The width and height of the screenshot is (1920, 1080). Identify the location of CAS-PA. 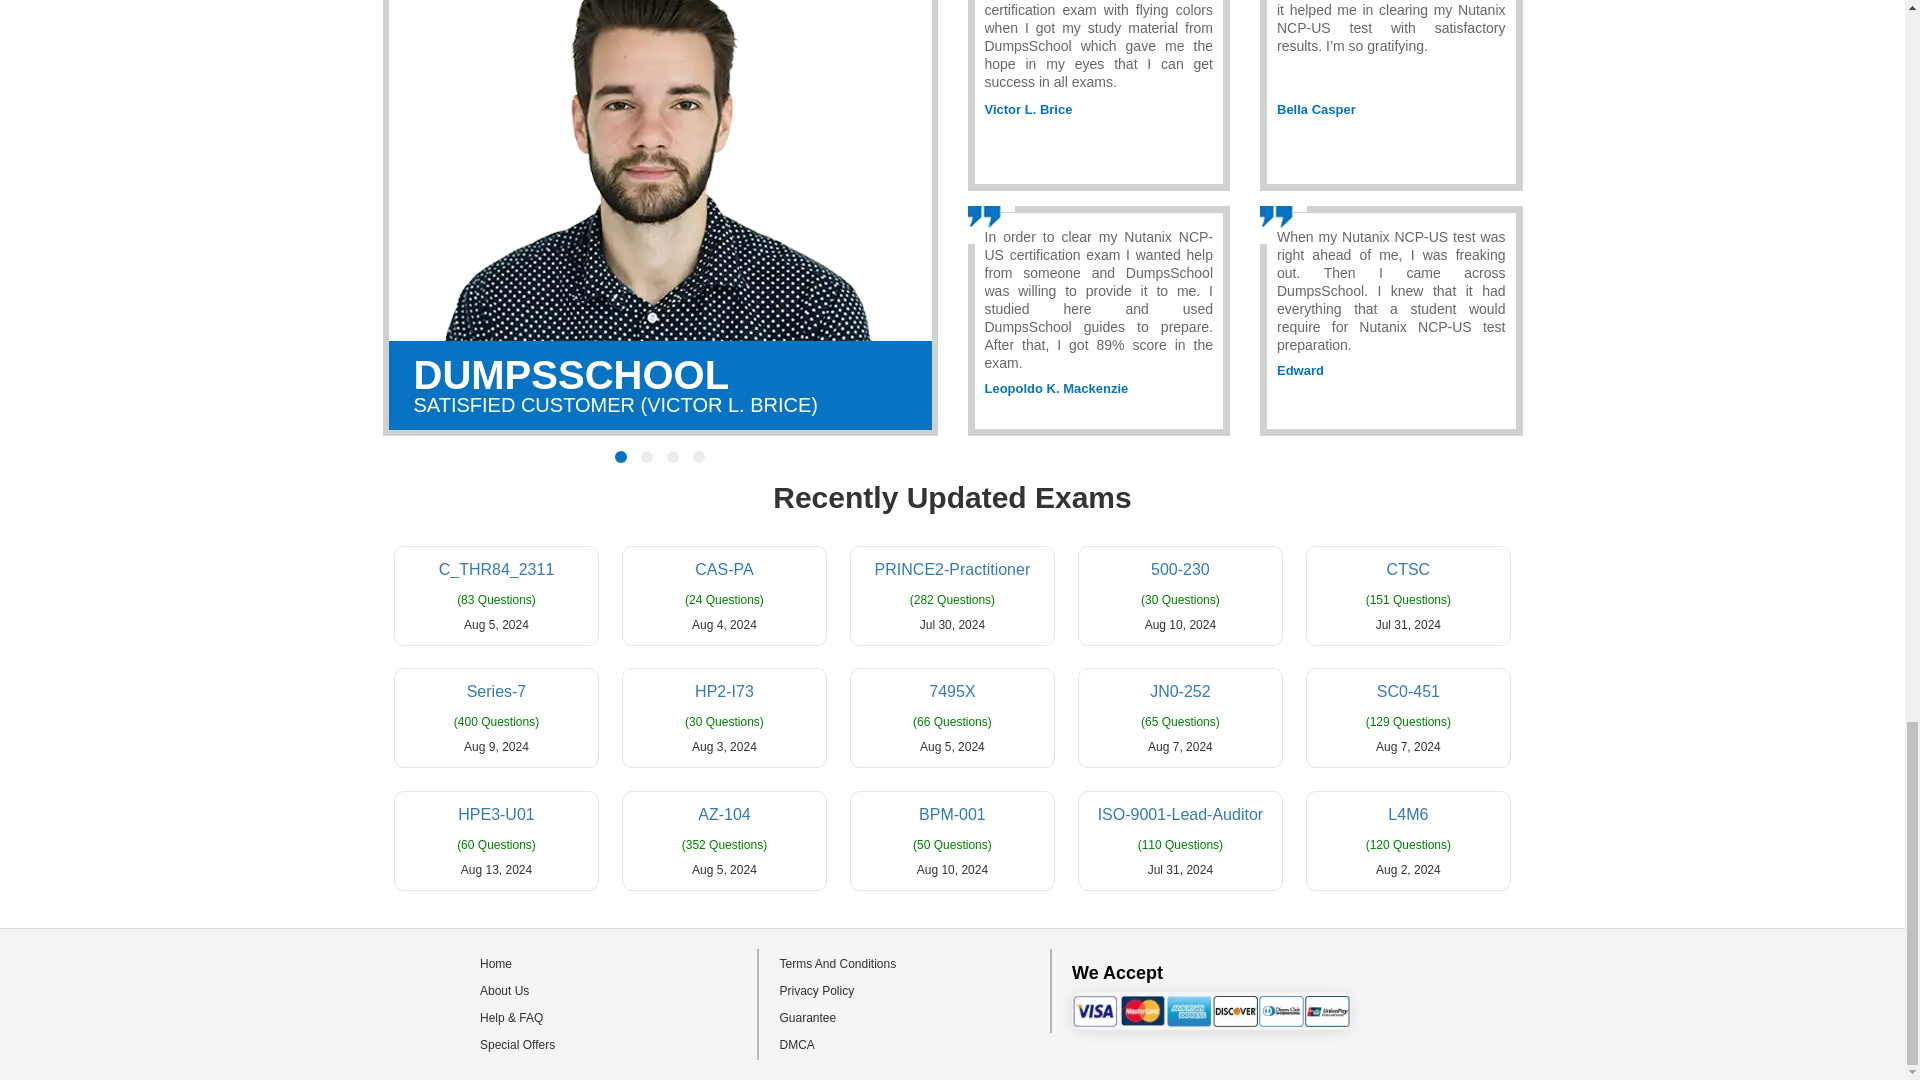
(724, 569).